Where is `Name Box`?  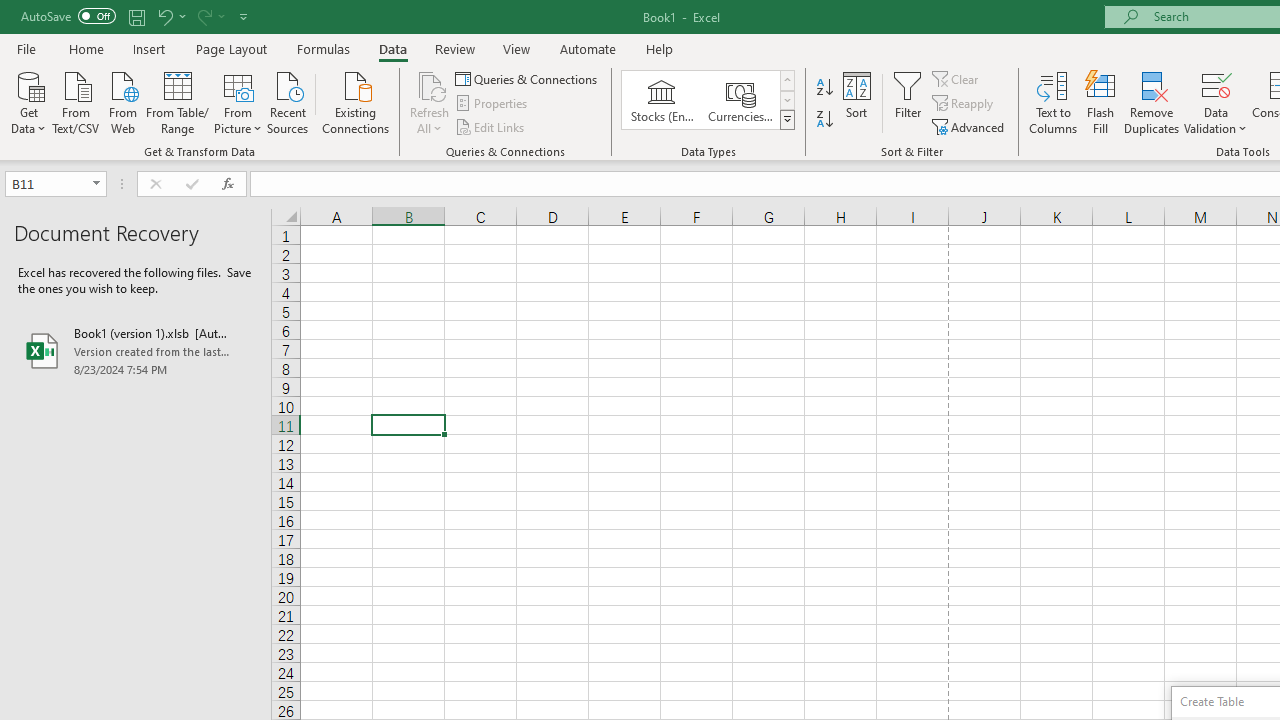
Name Box is located at coordinates (46, 183).